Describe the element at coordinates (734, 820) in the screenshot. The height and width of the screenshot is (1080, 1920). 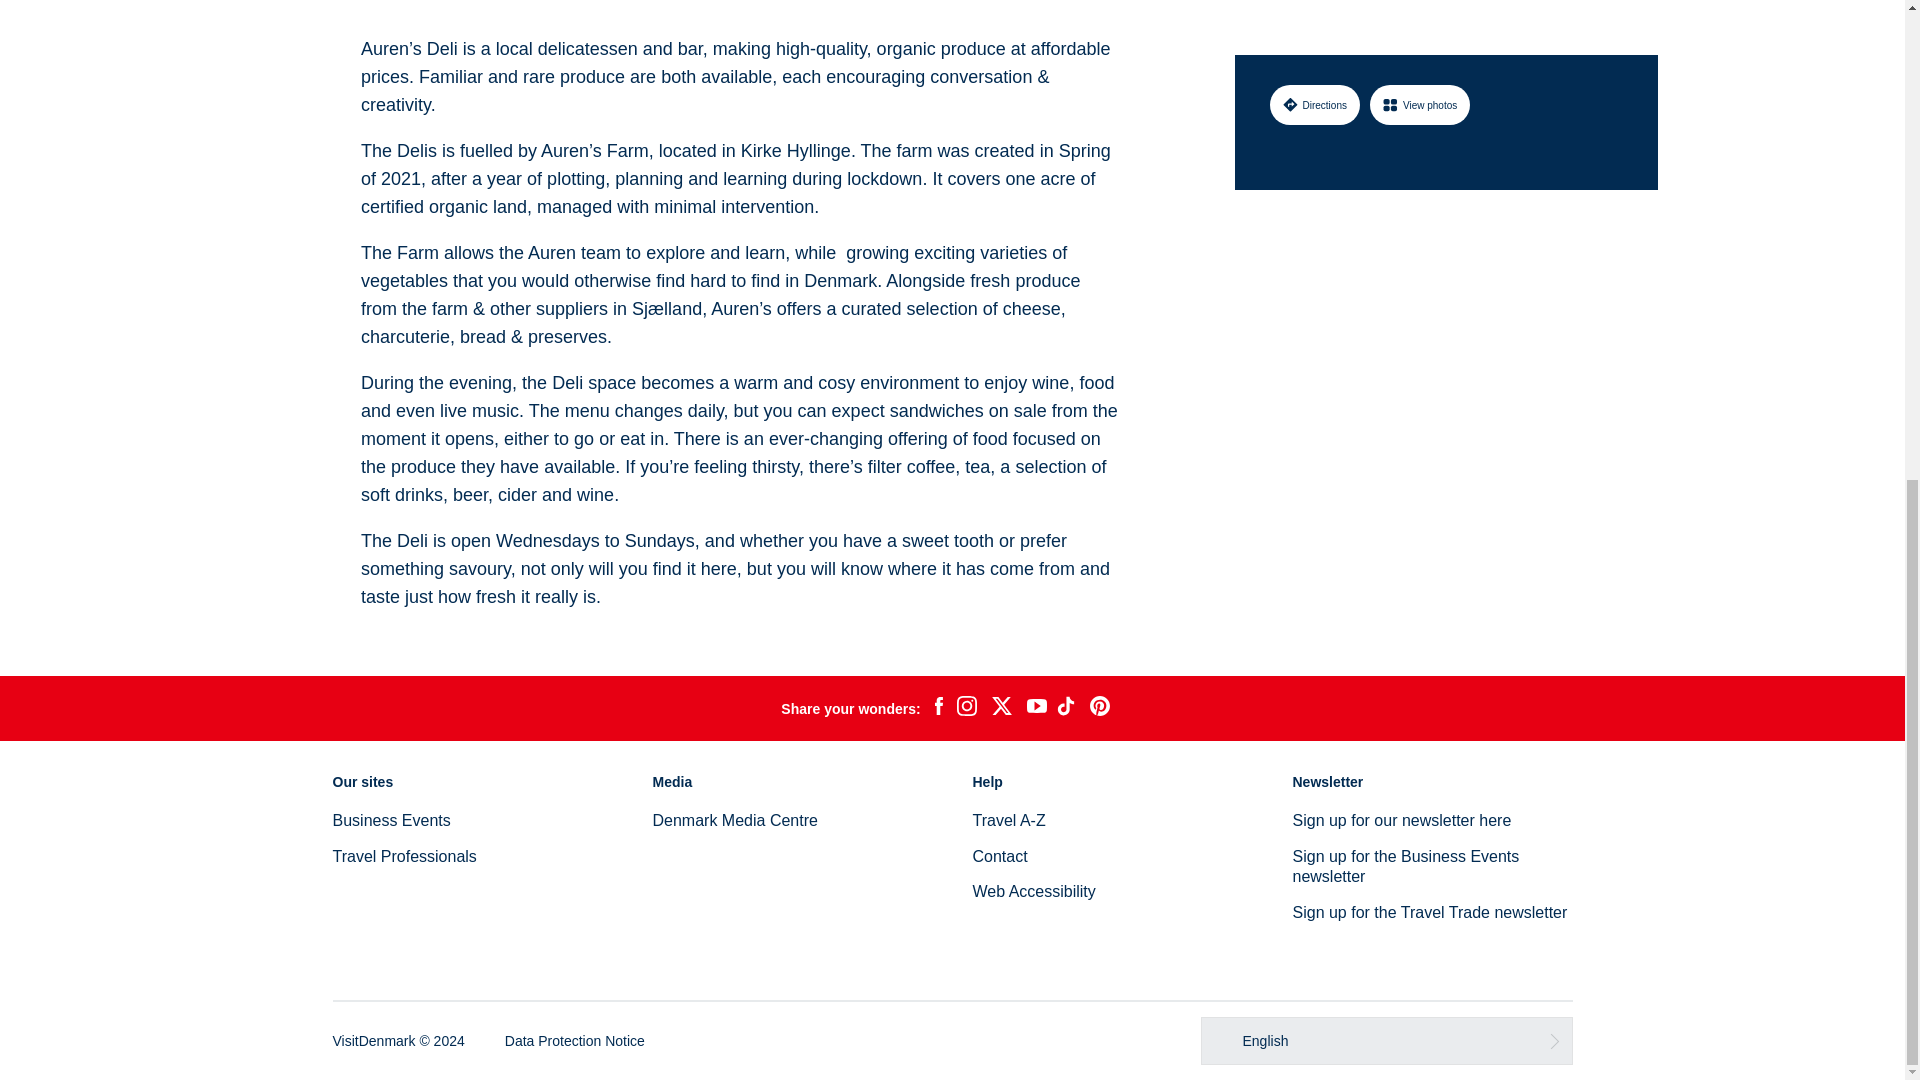
I see `Denmark Media Centre` at that location.